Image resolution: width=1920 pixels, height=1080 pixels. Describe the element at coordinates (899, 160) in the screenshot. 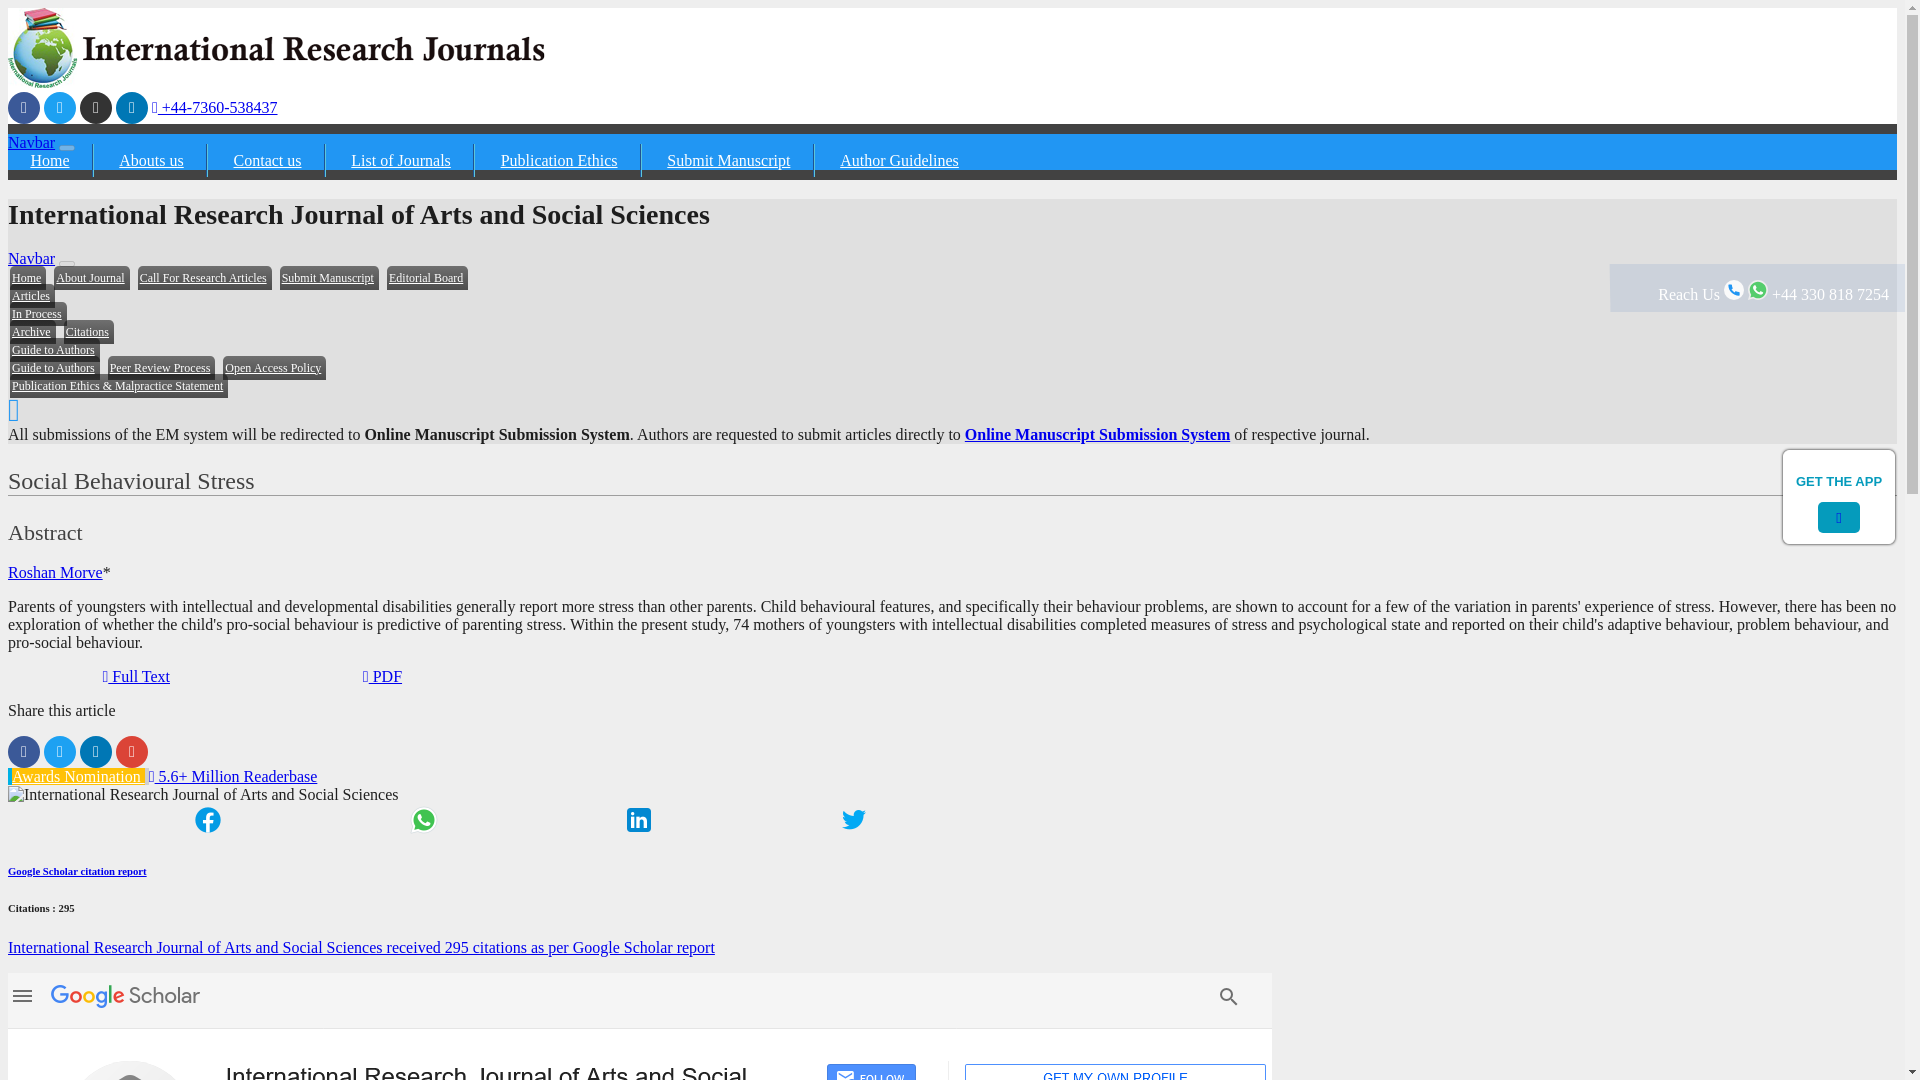

I see `Click here` at that location.